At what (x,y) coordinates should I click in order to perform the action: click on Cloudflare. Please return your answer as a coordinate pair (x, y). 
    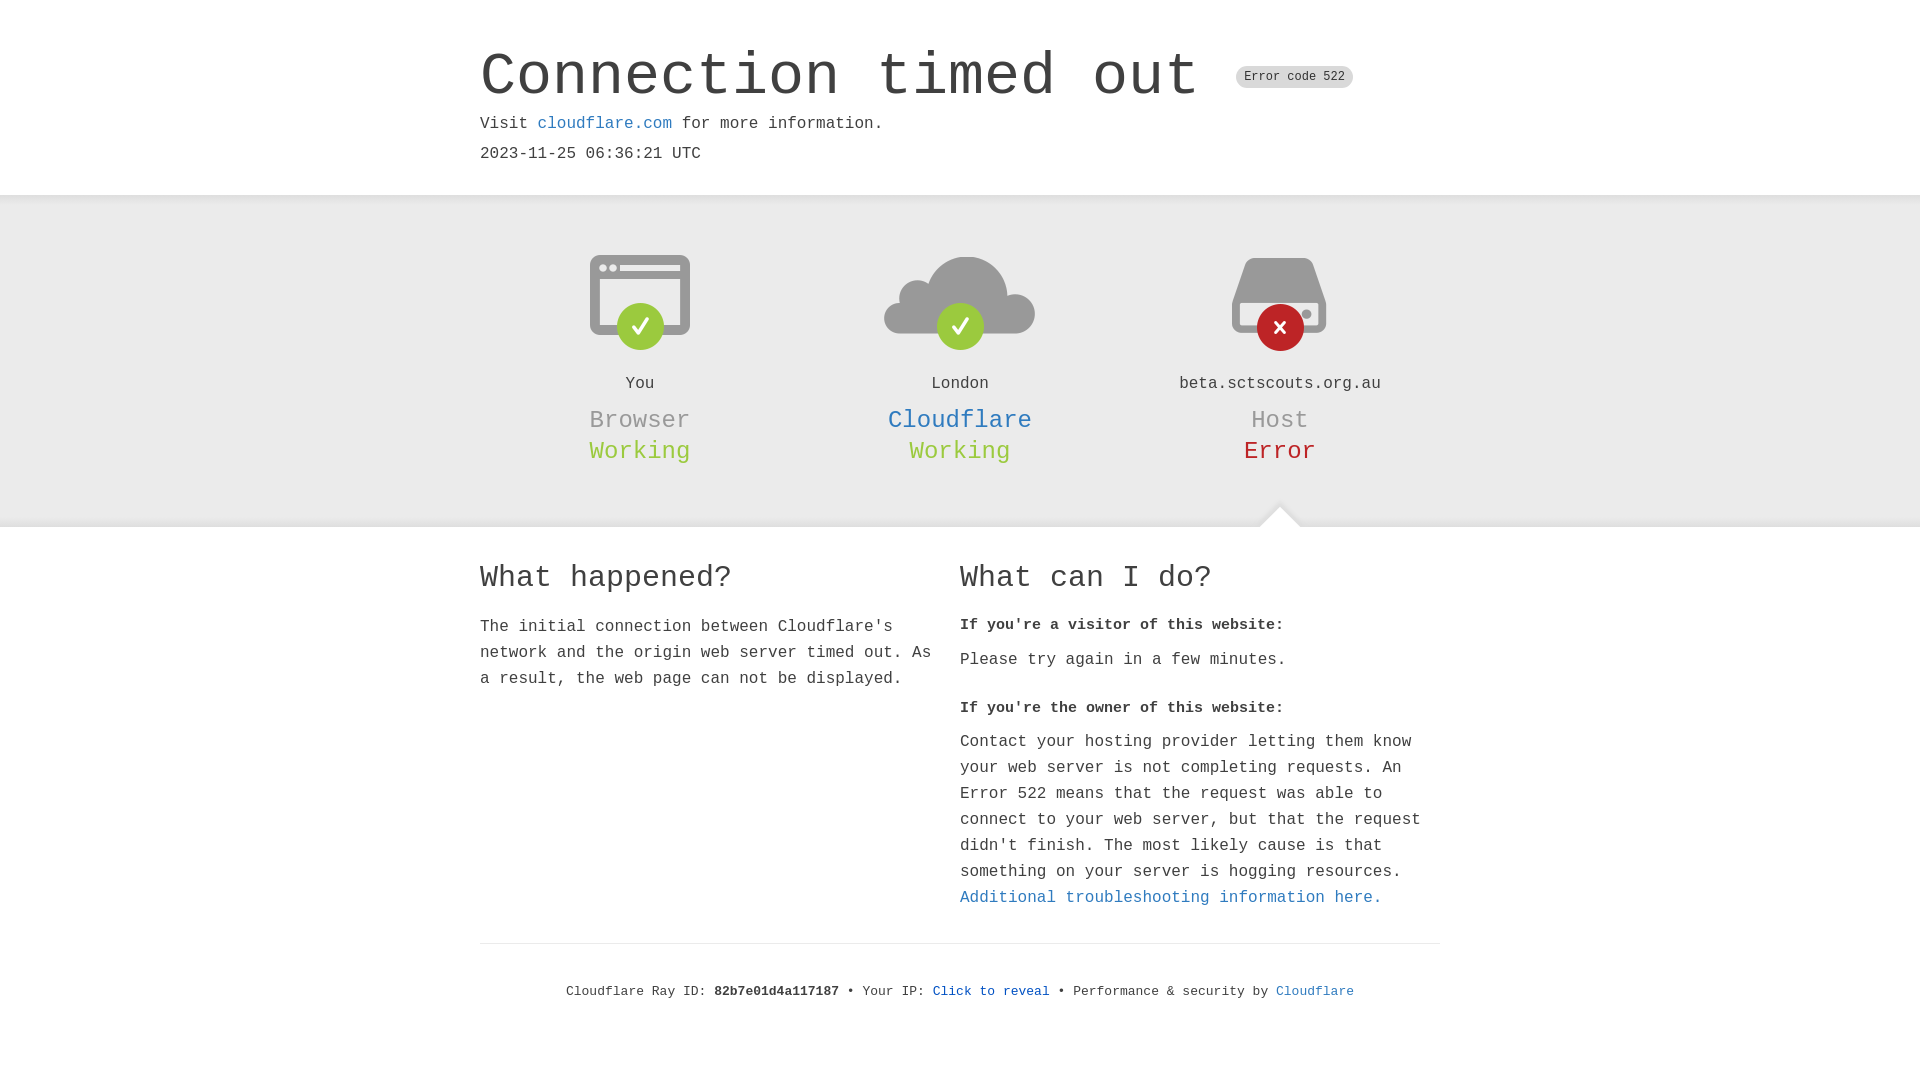
    Looking at the image, I should click on (1315, 992).